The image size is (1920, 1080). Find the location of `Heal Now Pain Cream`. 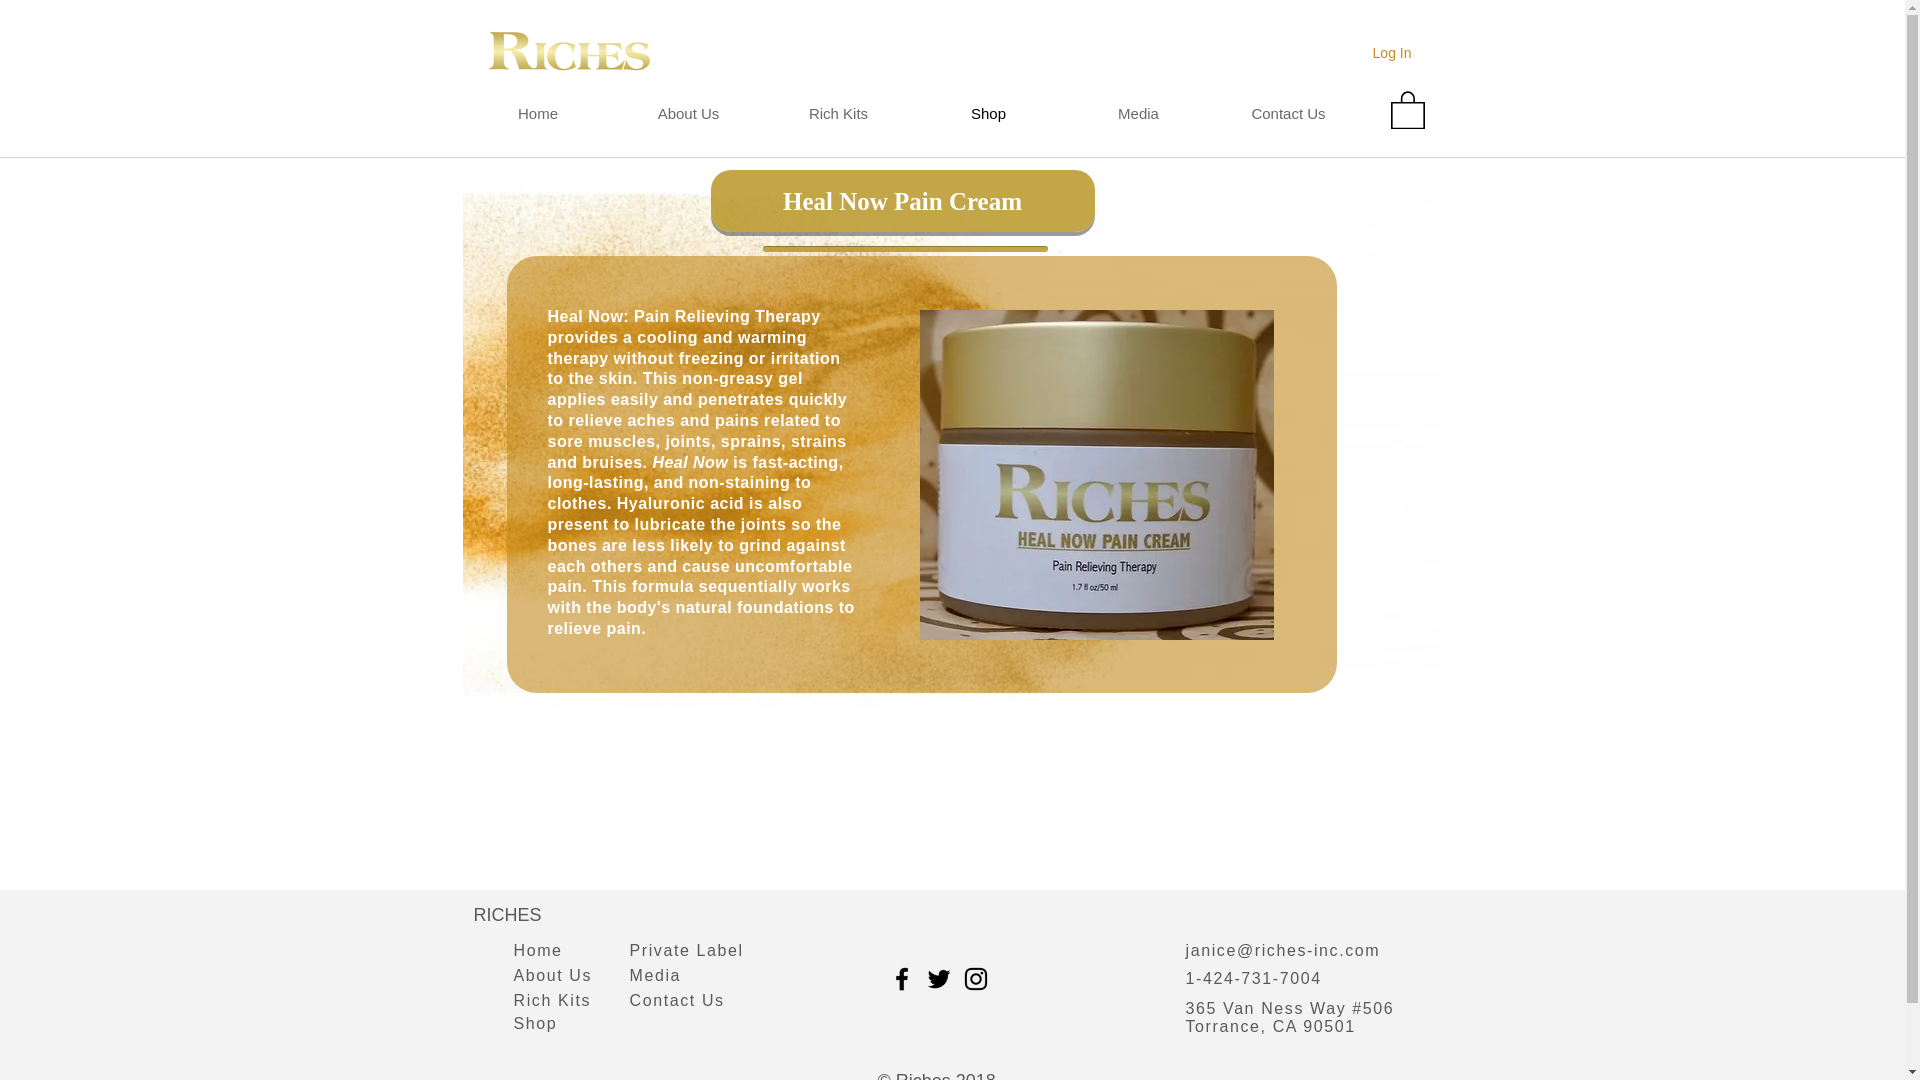

Heal Now Pain Cream is located at coordinates (902, 200).